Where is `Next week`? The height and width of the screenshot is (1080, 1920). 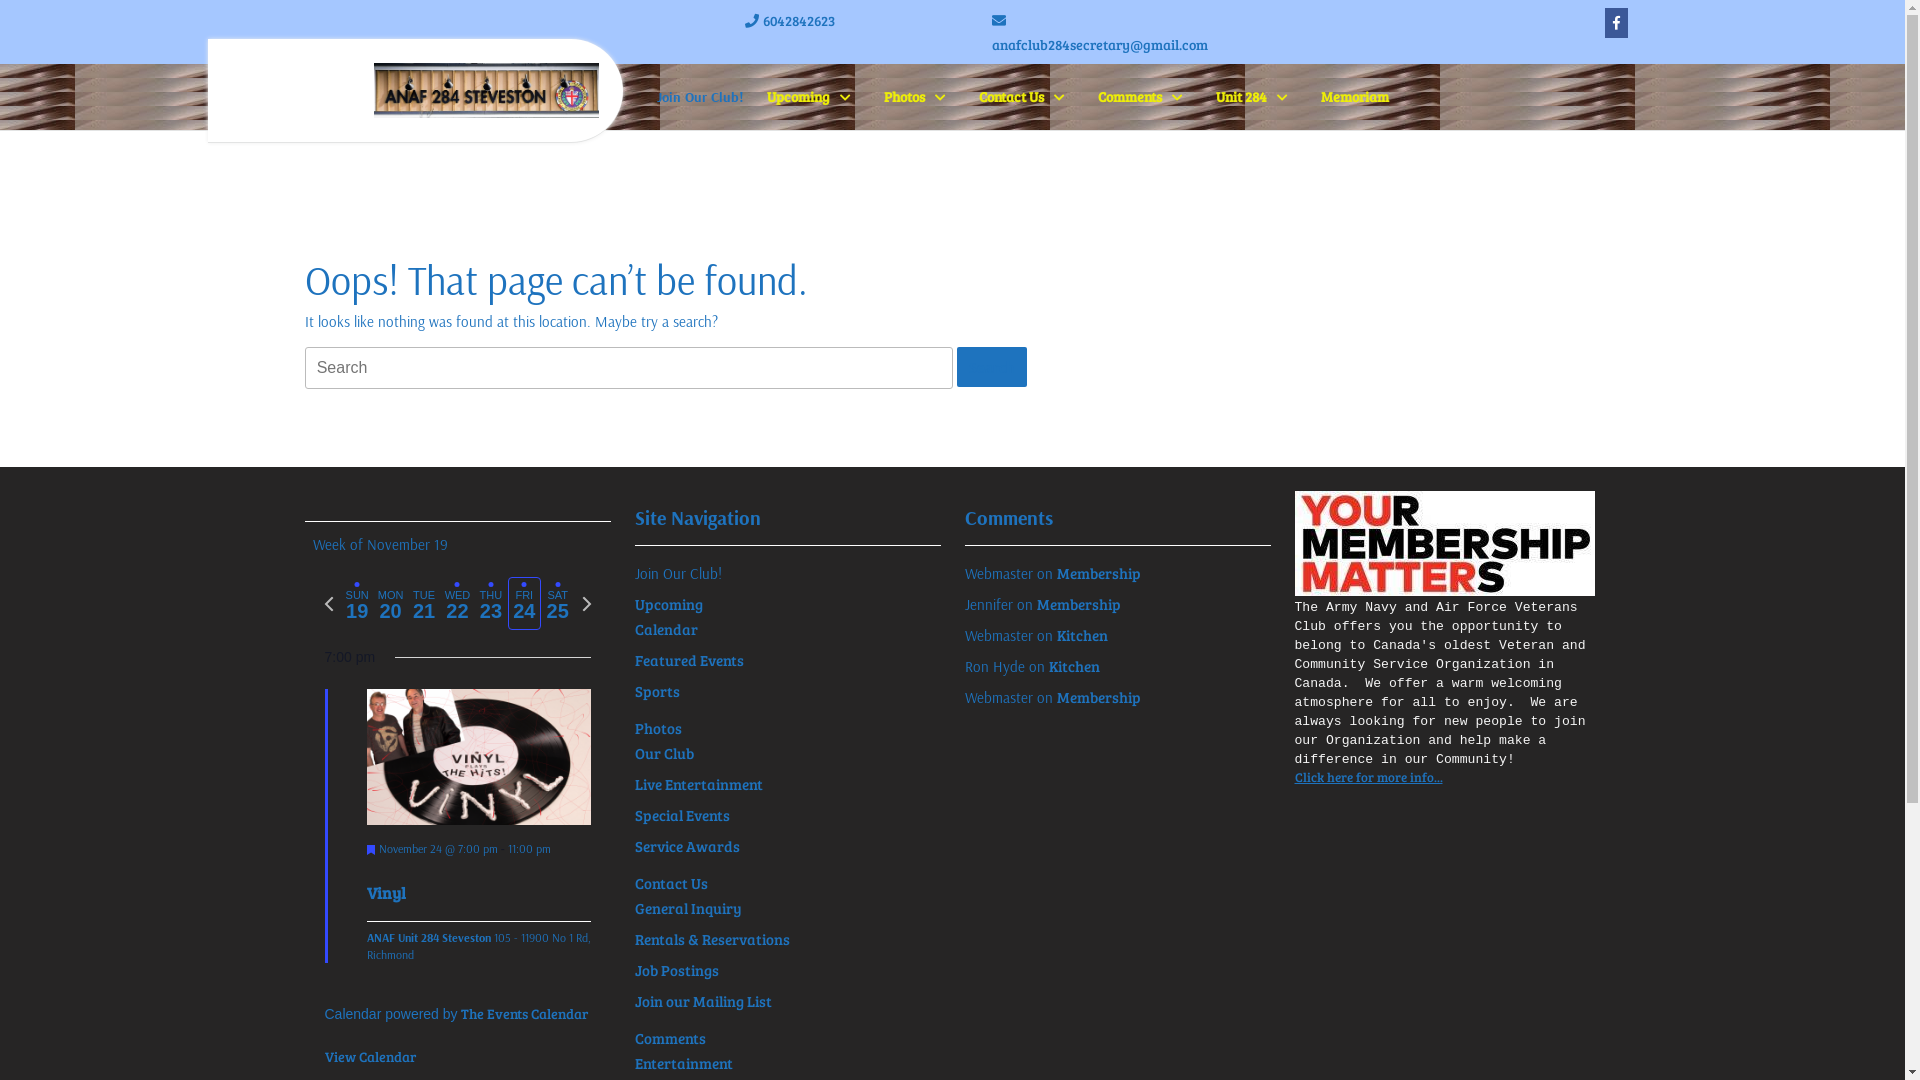 Next week is located at coordinates (586, 604).